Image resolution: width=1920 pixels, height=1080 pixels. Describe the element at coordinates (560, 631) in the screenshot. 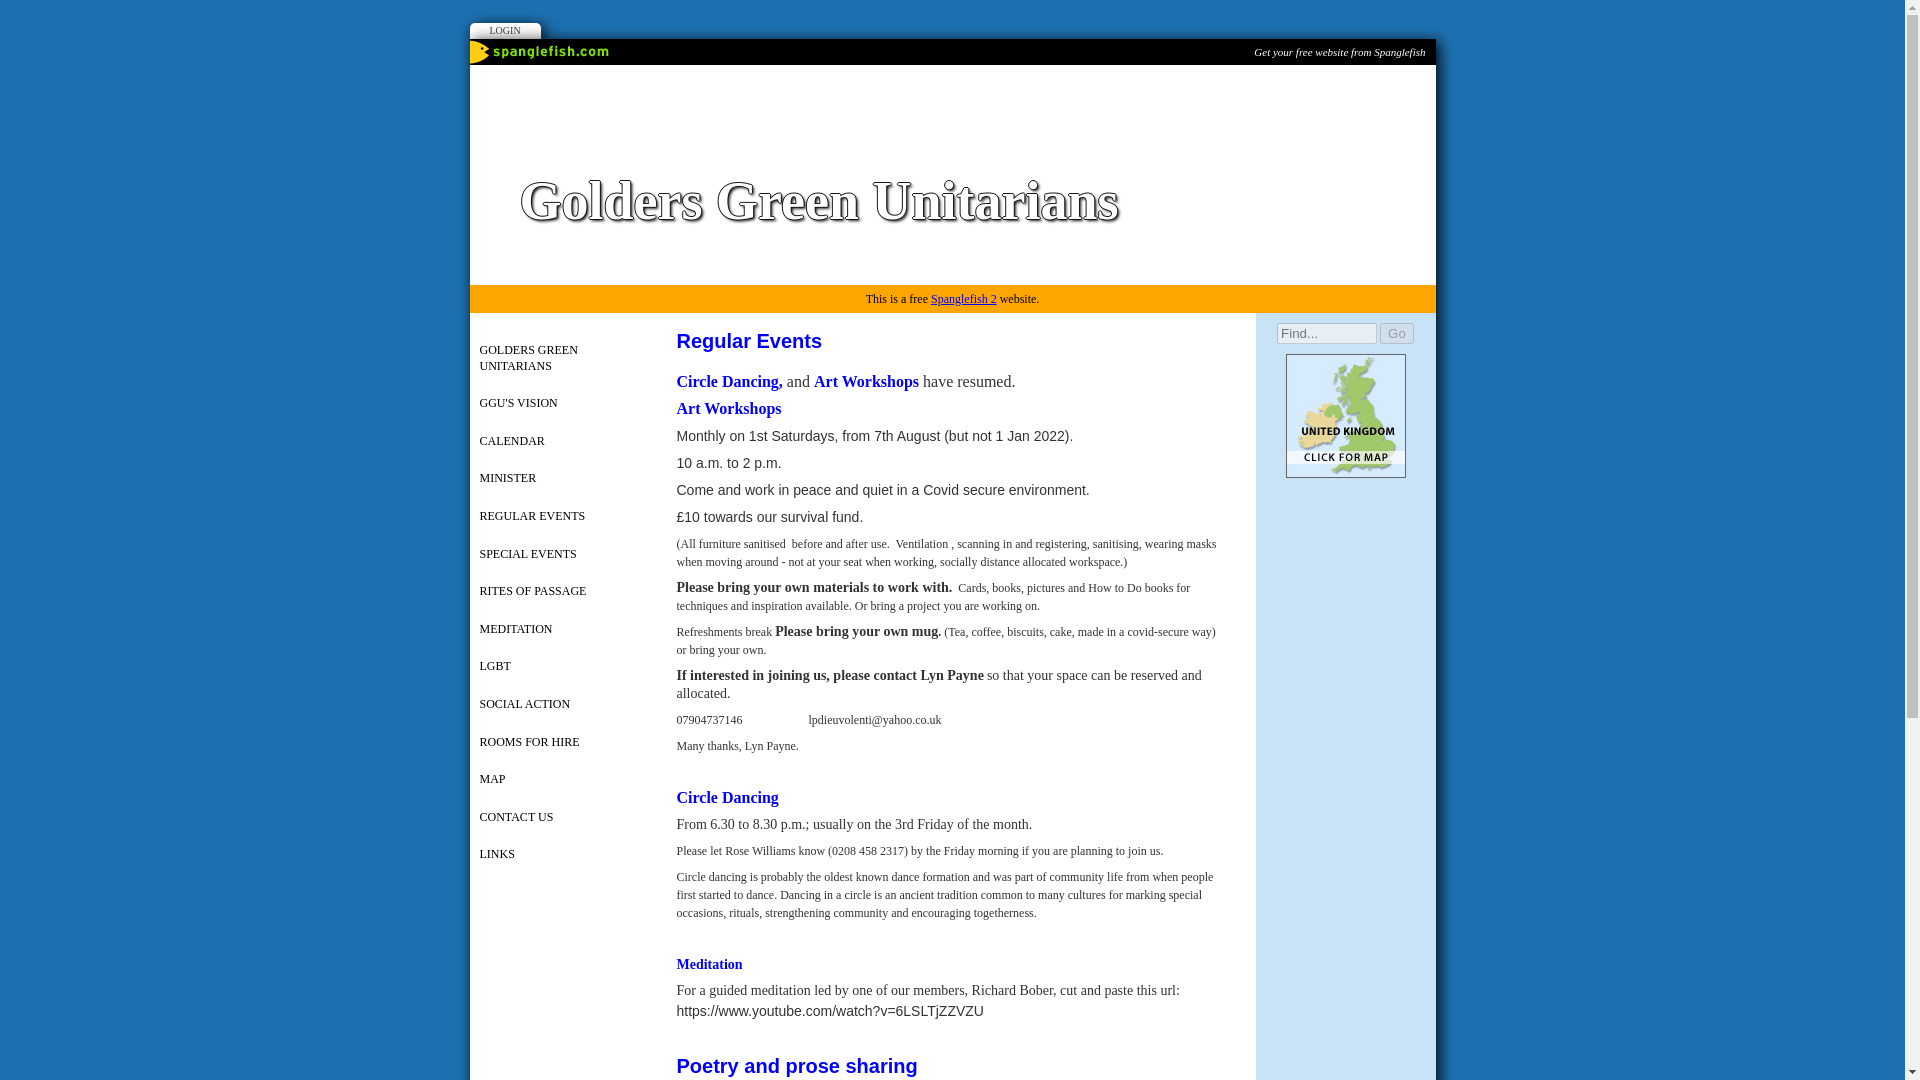

I see `MEDITATION` at that location.